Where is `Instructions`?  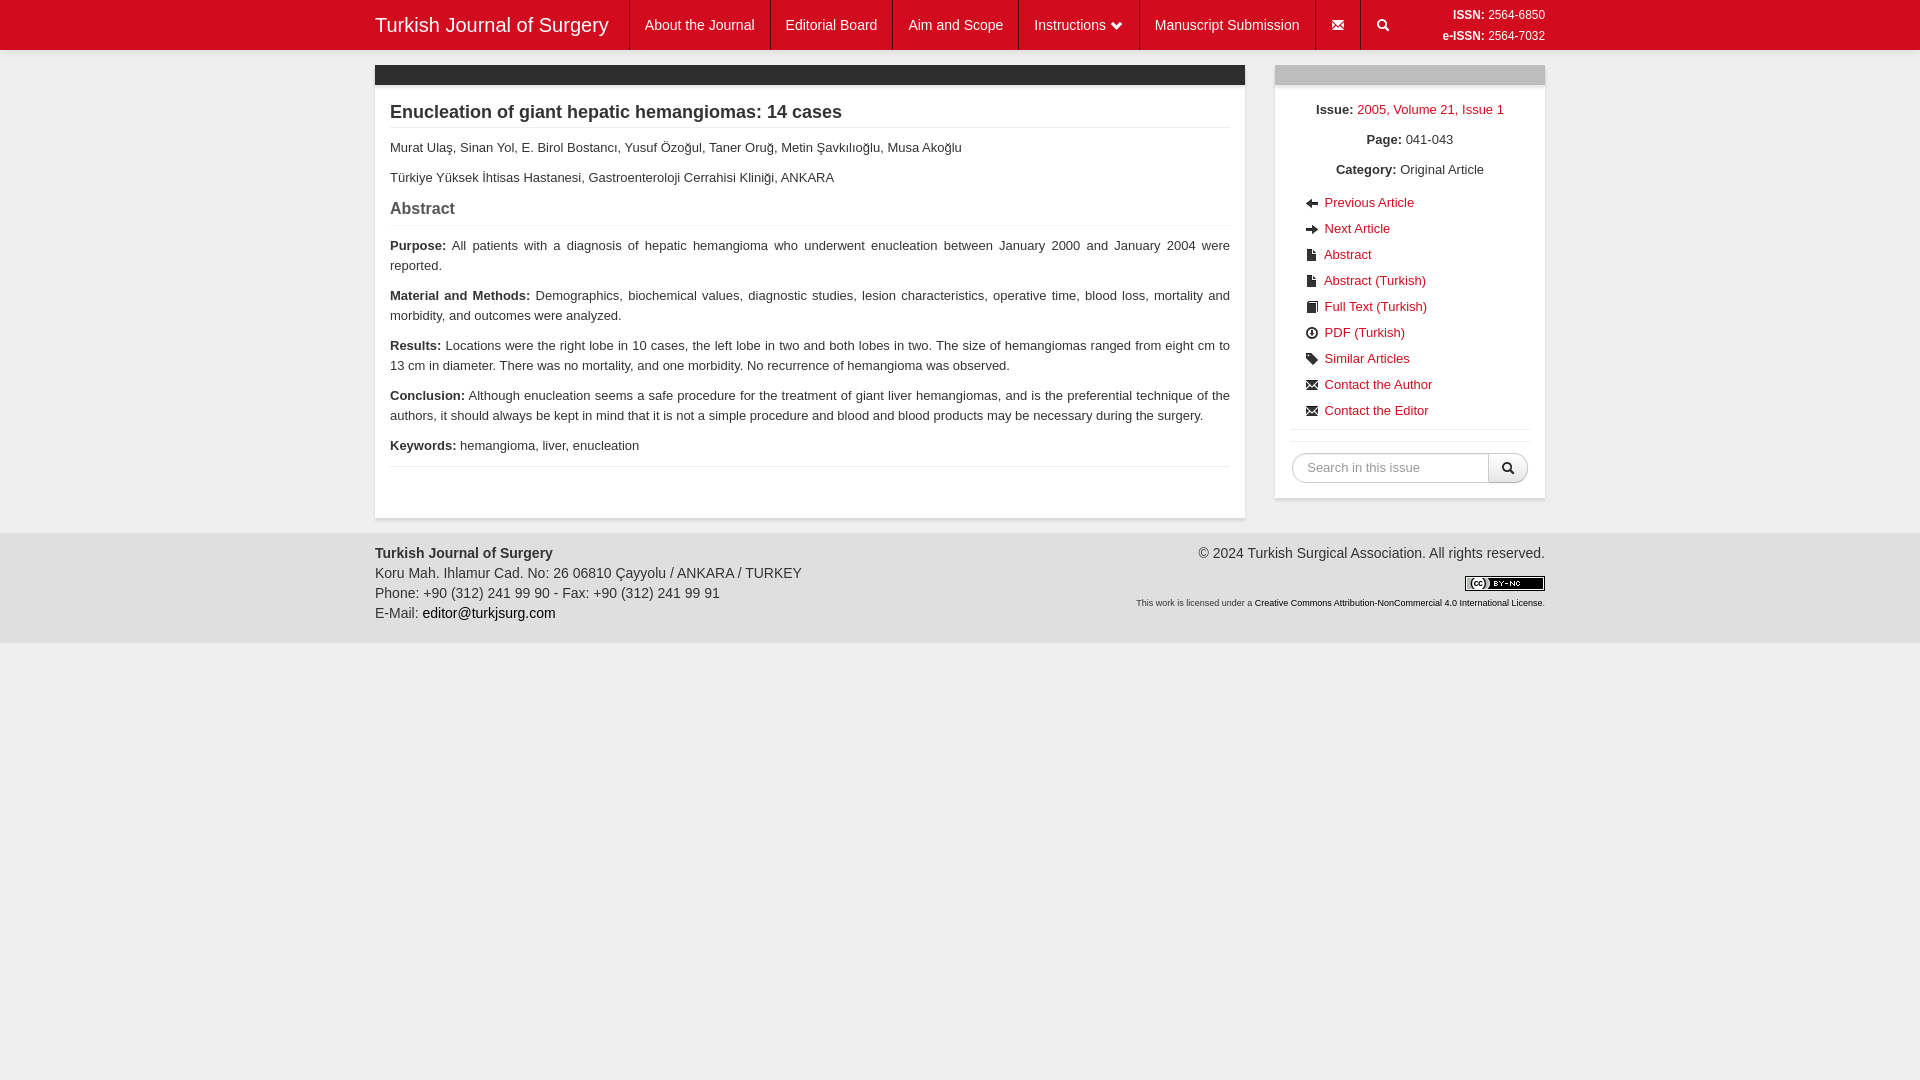 Instructions is located at coordinates (1078, 24).